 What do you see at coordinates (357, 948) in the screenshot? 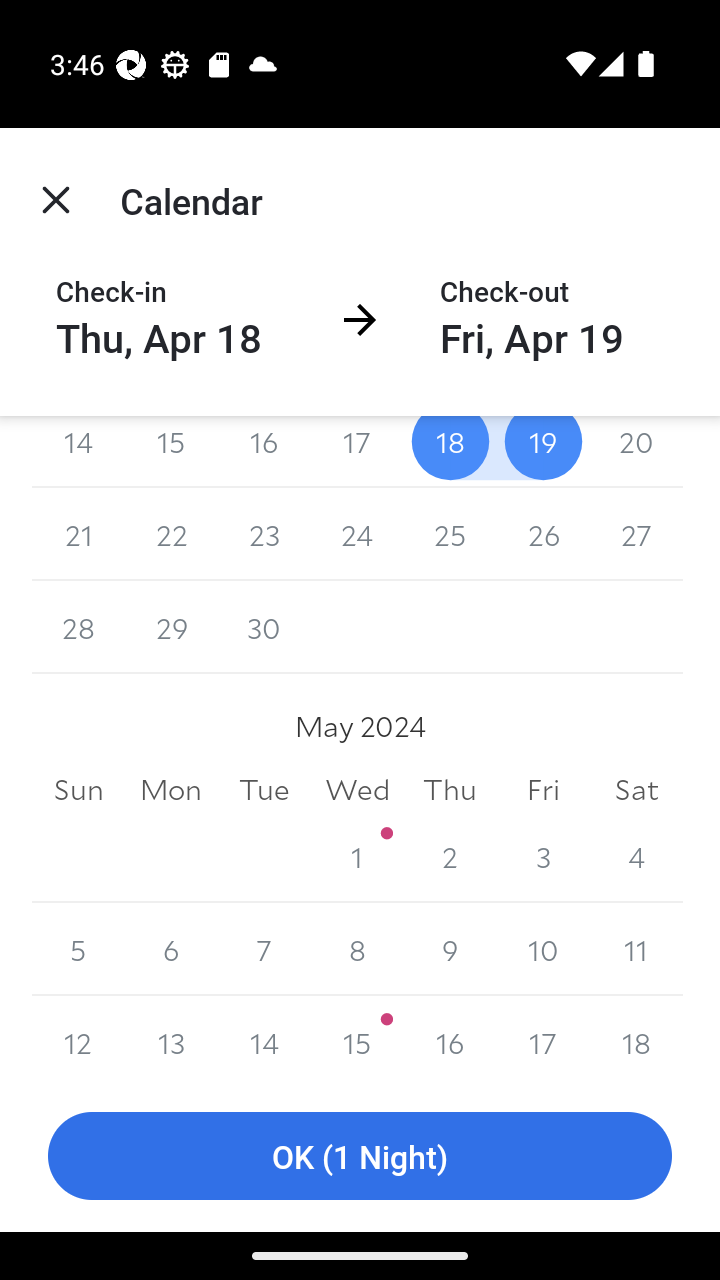
I see `8 8 May 2024` at bounding box center [357, 948].